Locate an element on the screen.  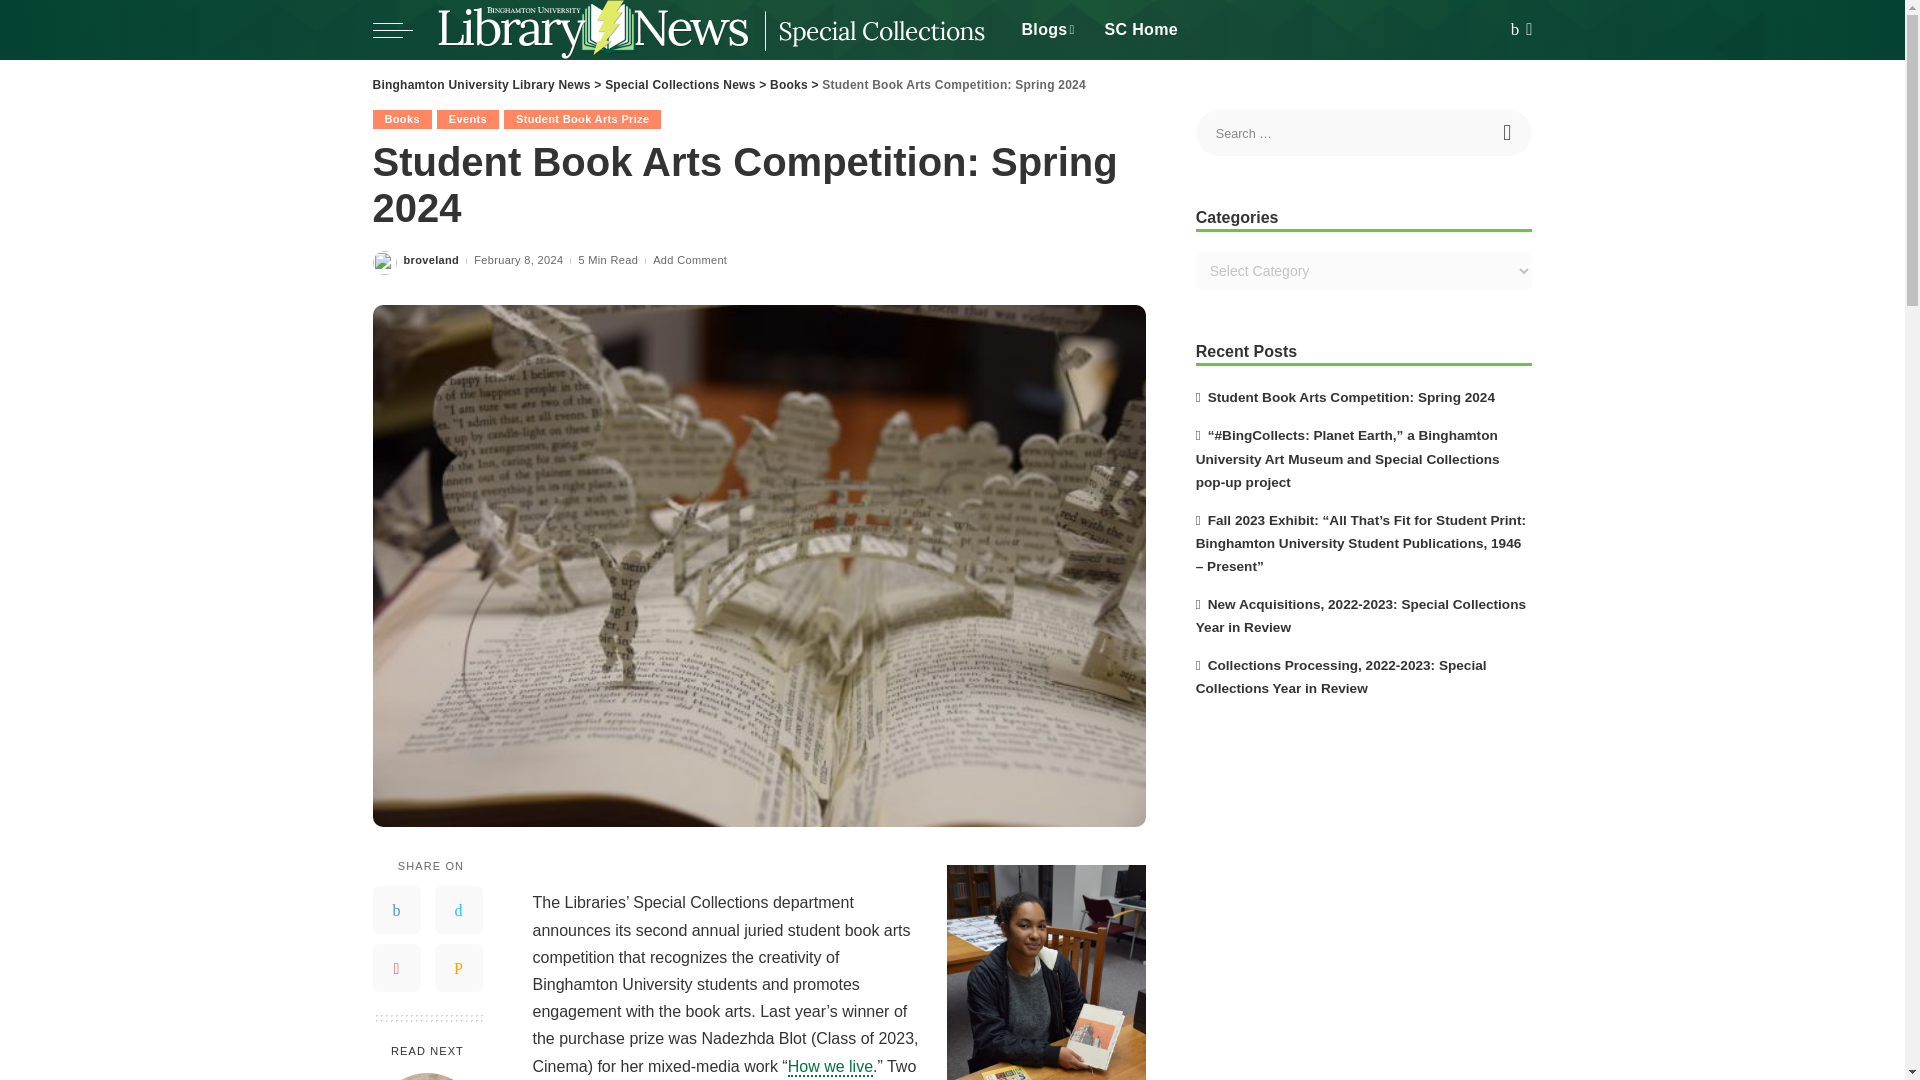
Go to Binghamton University Library News. is located at coordinates (480, 84).